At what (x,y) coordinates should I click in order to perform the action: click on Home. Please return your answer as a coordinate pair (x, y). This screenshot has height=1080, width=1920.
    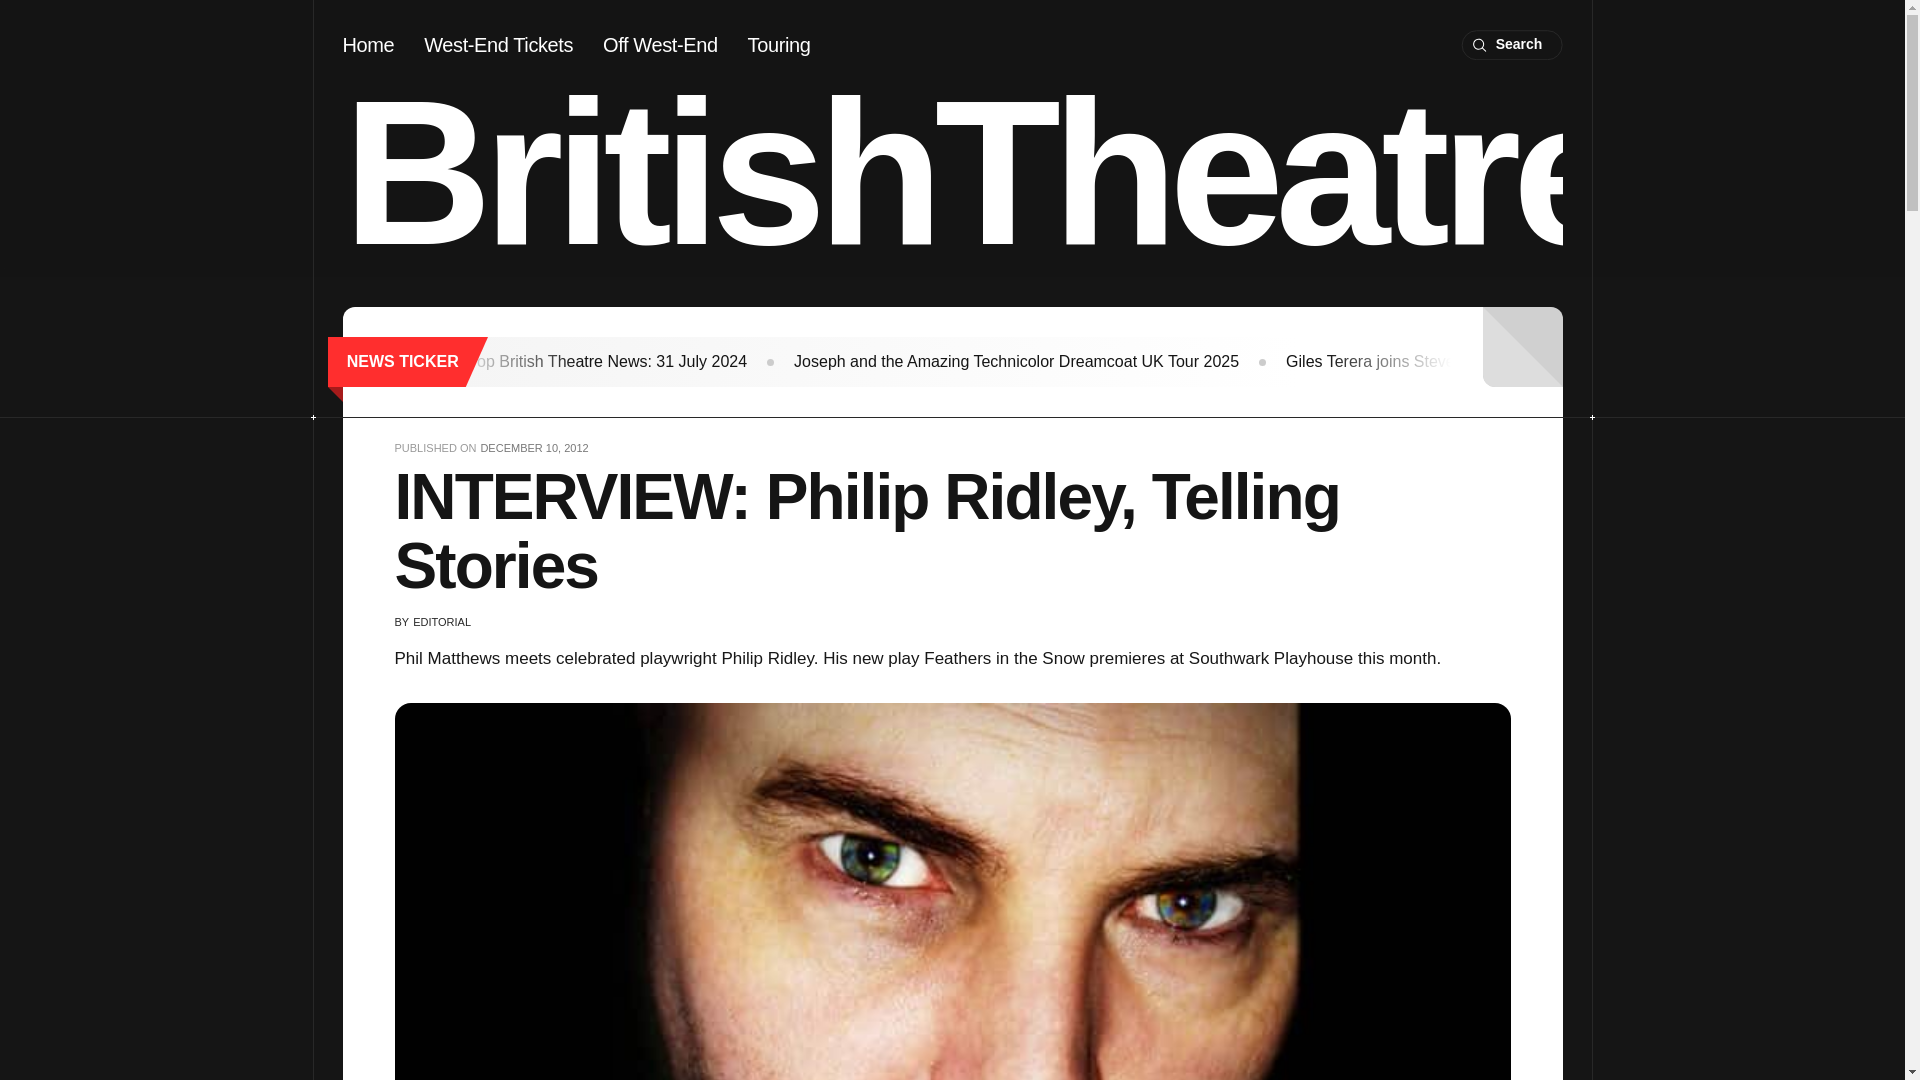
    Looking at the image, I should click on (367, 44).